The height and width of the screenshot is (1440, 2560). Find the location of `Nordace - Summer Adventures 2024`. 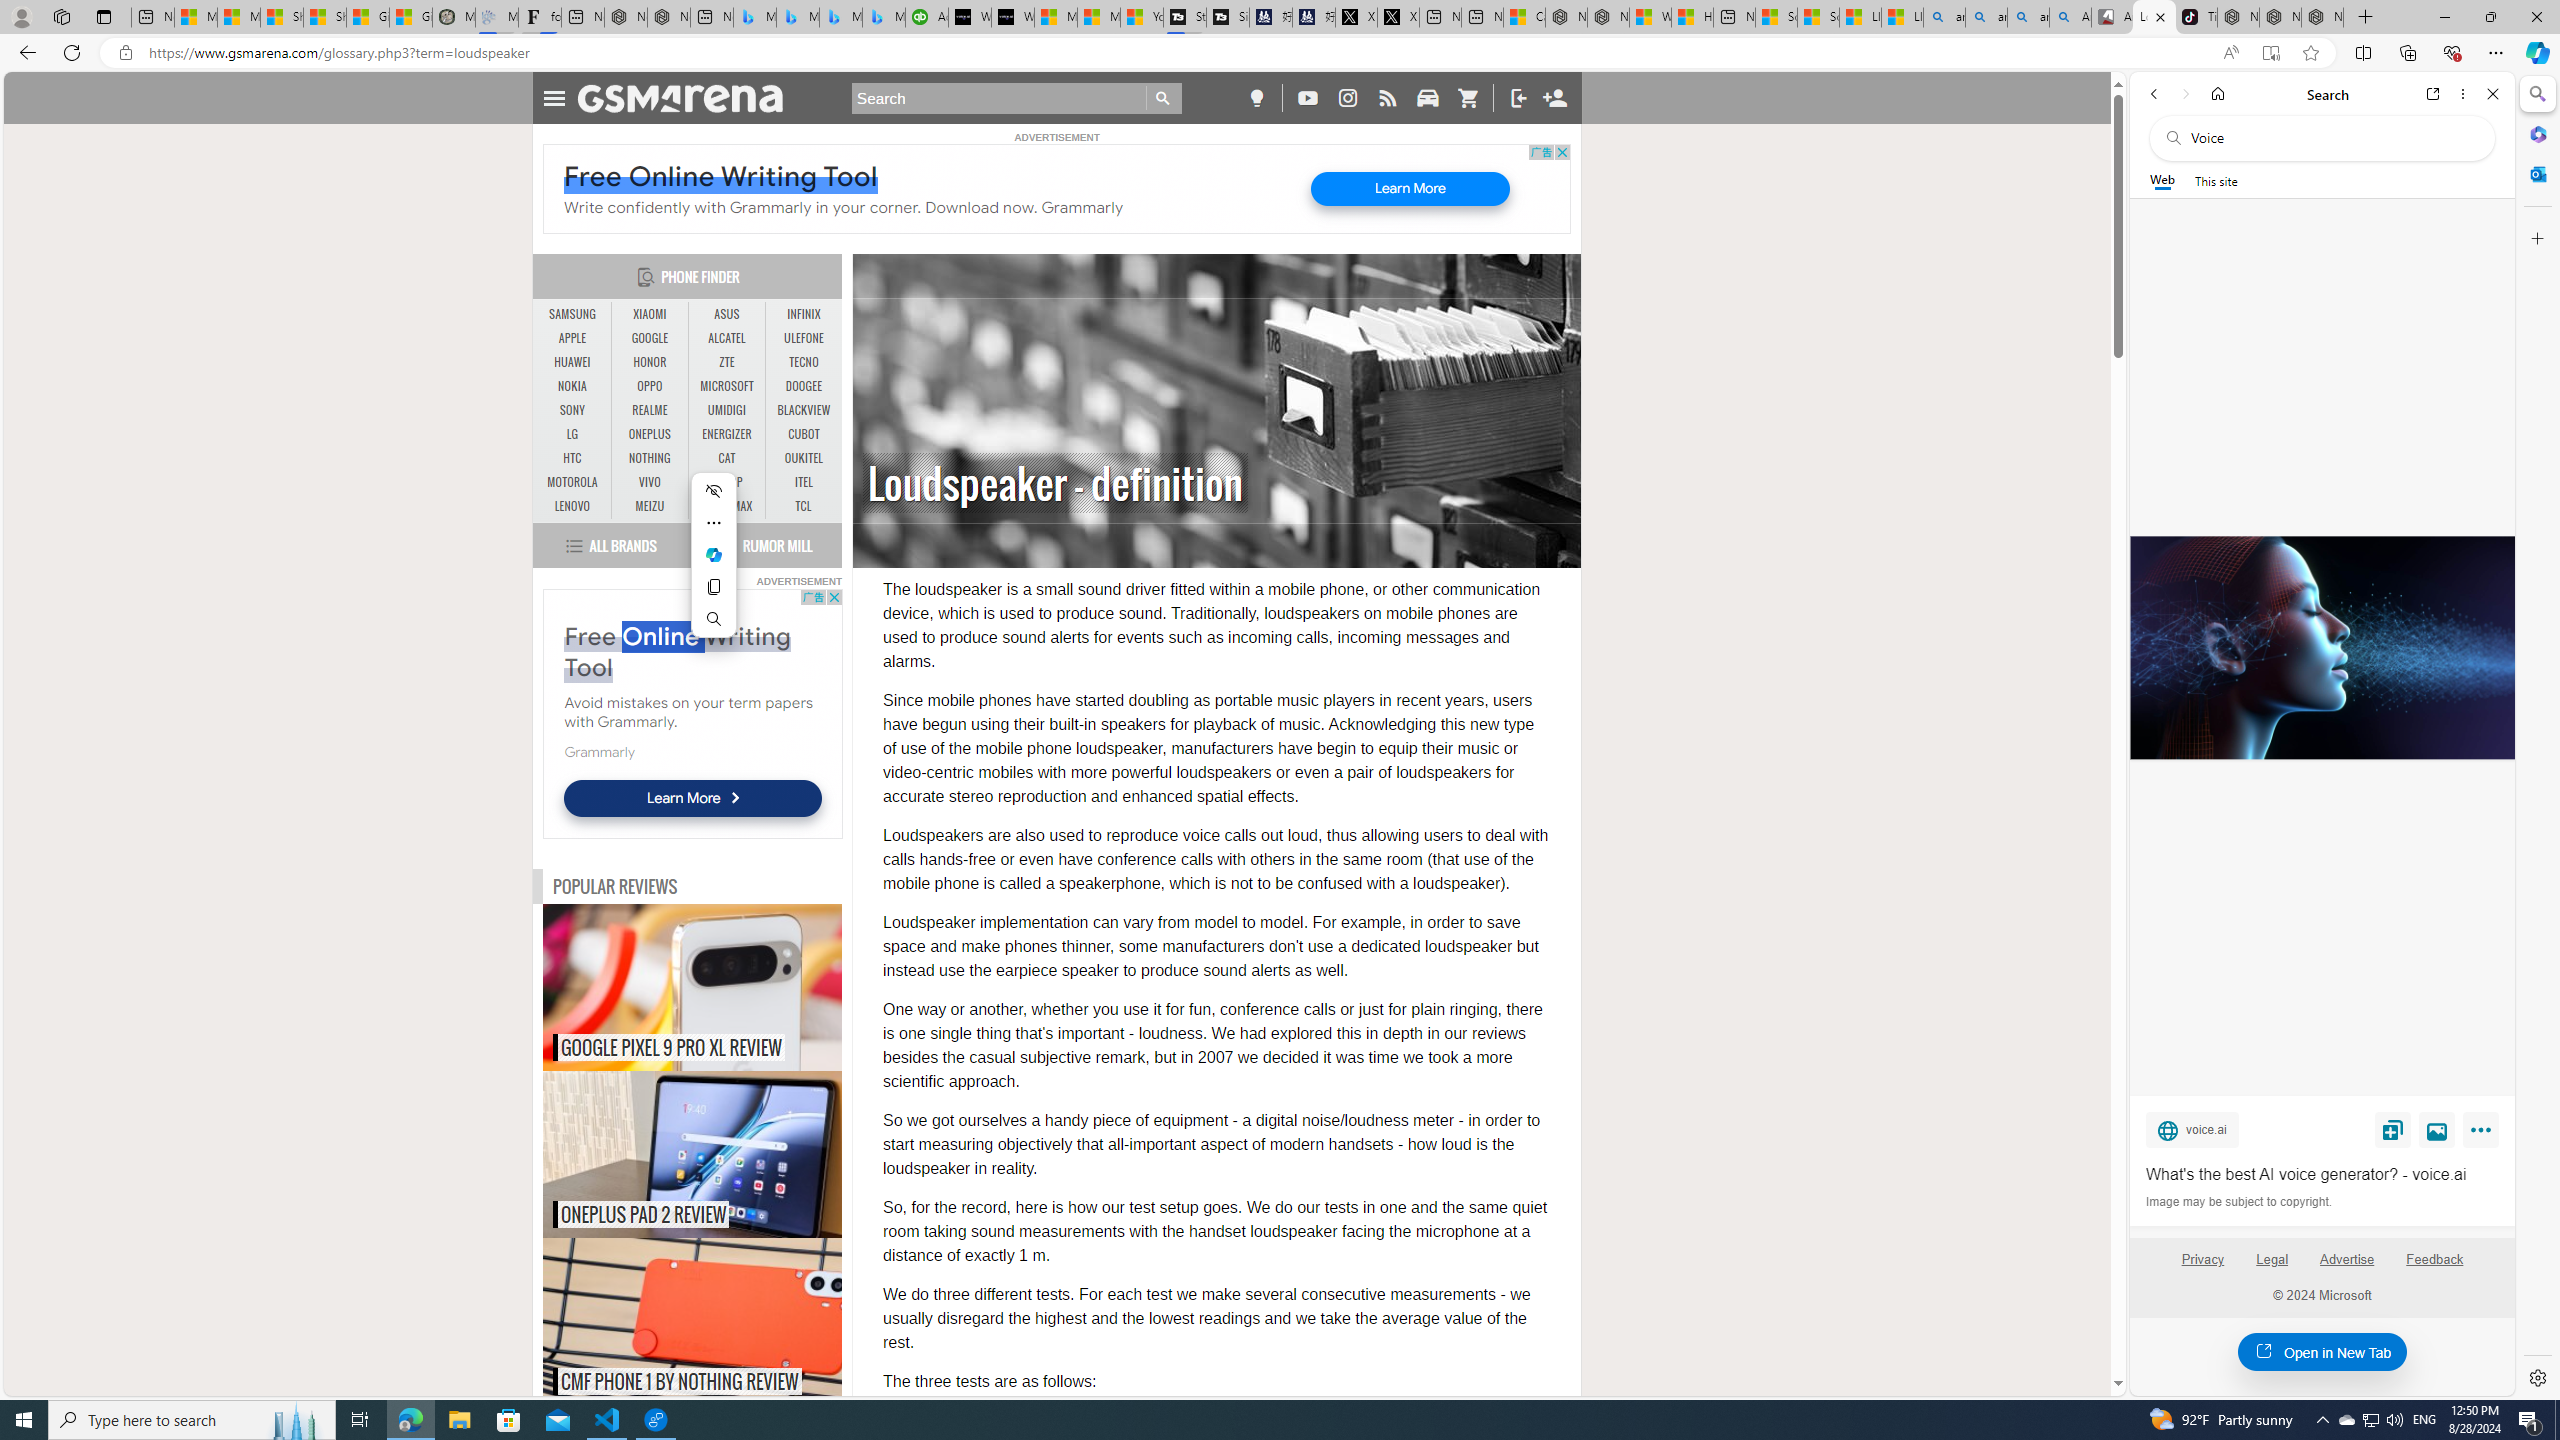

Nordace - Summer Adventures 2024 is located at coordinates (1608, 17).